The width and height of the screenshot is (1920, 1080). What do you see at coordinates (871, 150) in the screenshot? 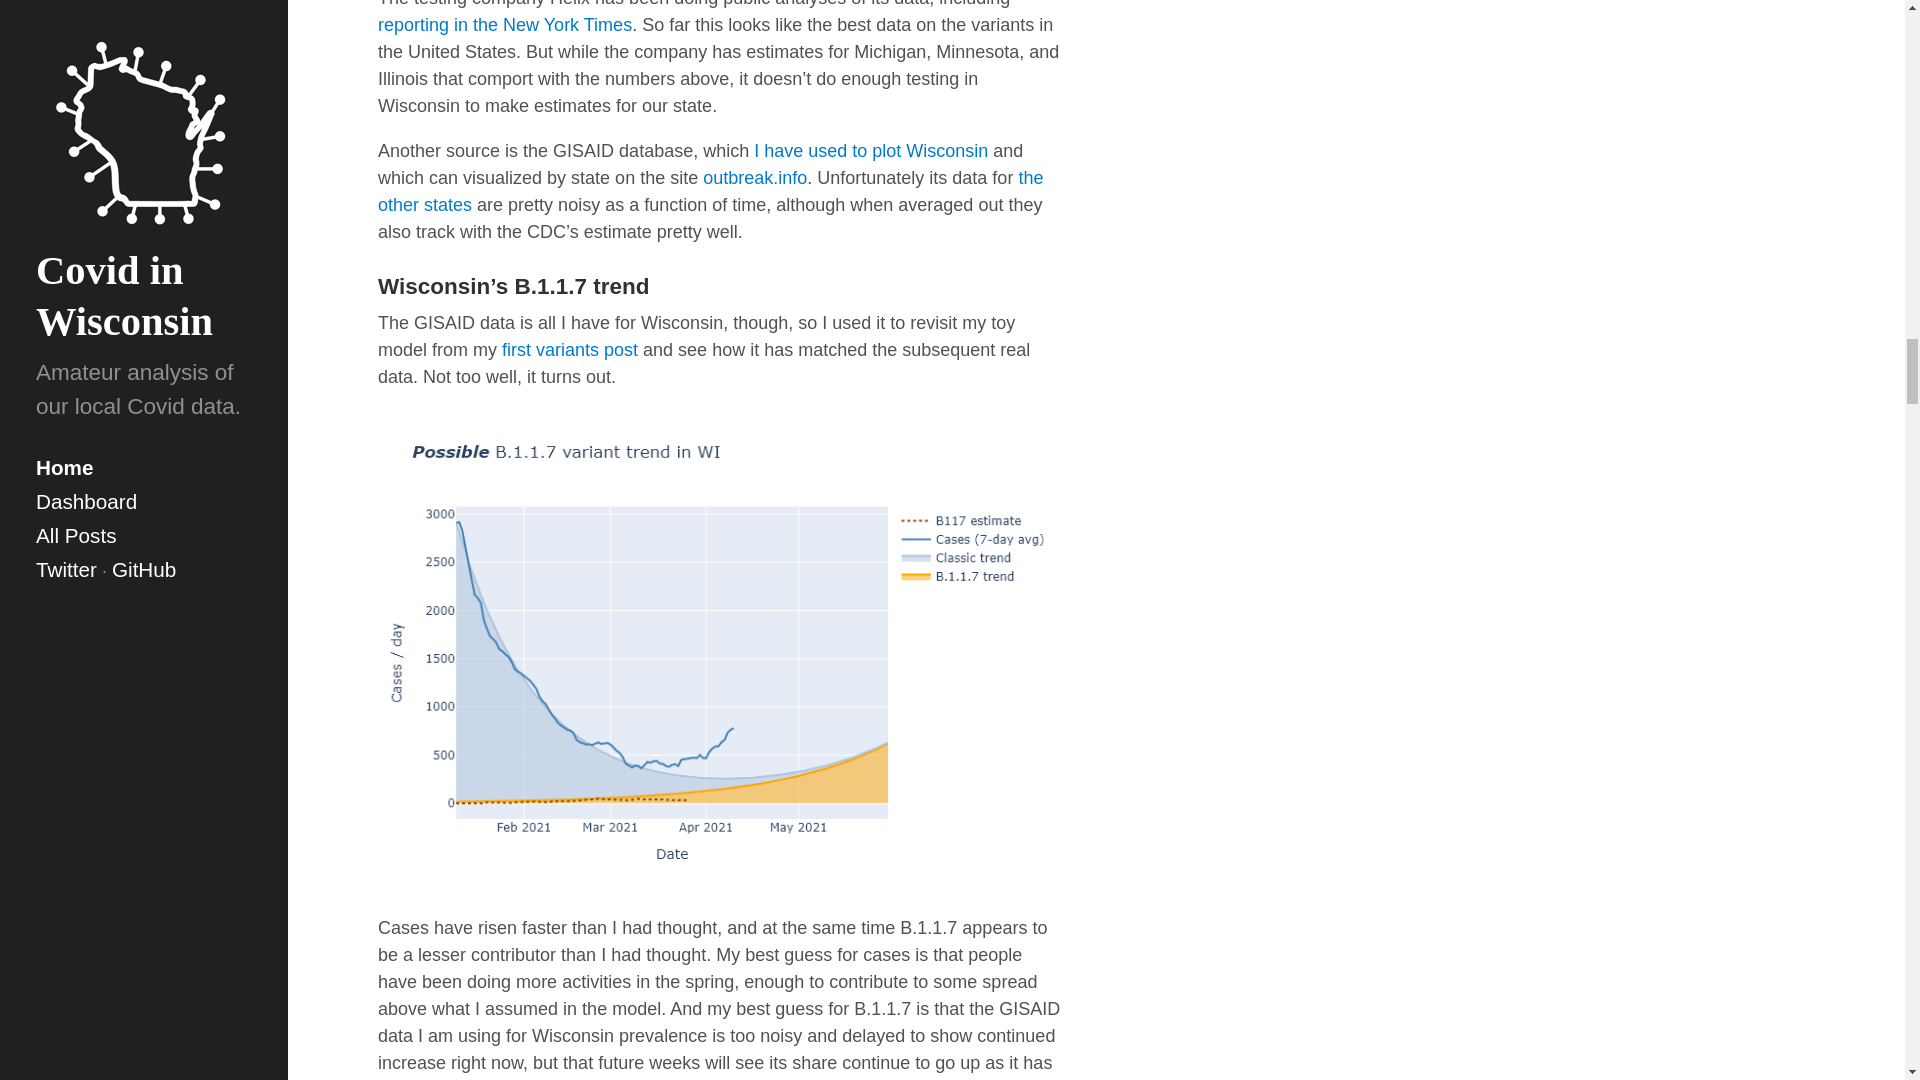
I see `I have used to plot Wisconsin` at bounding box center [871, 150].